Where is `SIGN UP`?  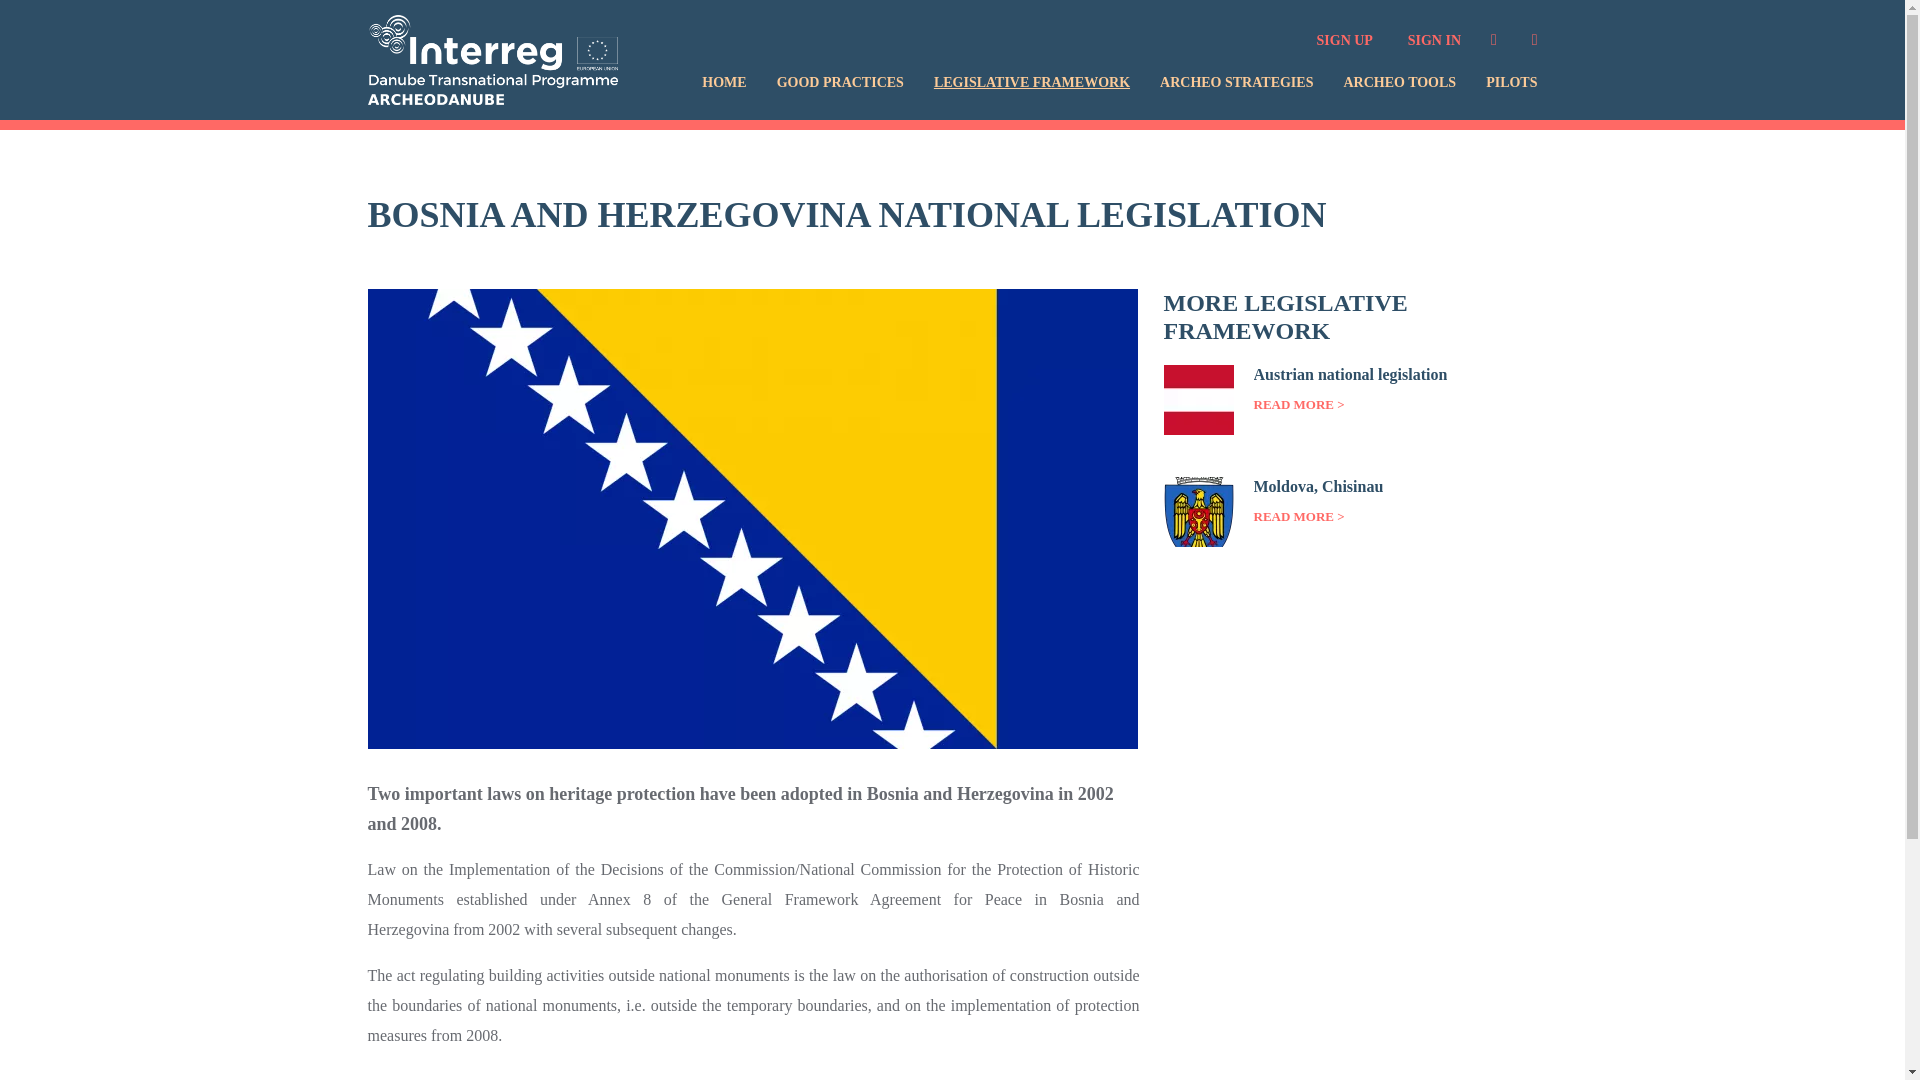 SIGN UP is located at coordinates (1344, 40).